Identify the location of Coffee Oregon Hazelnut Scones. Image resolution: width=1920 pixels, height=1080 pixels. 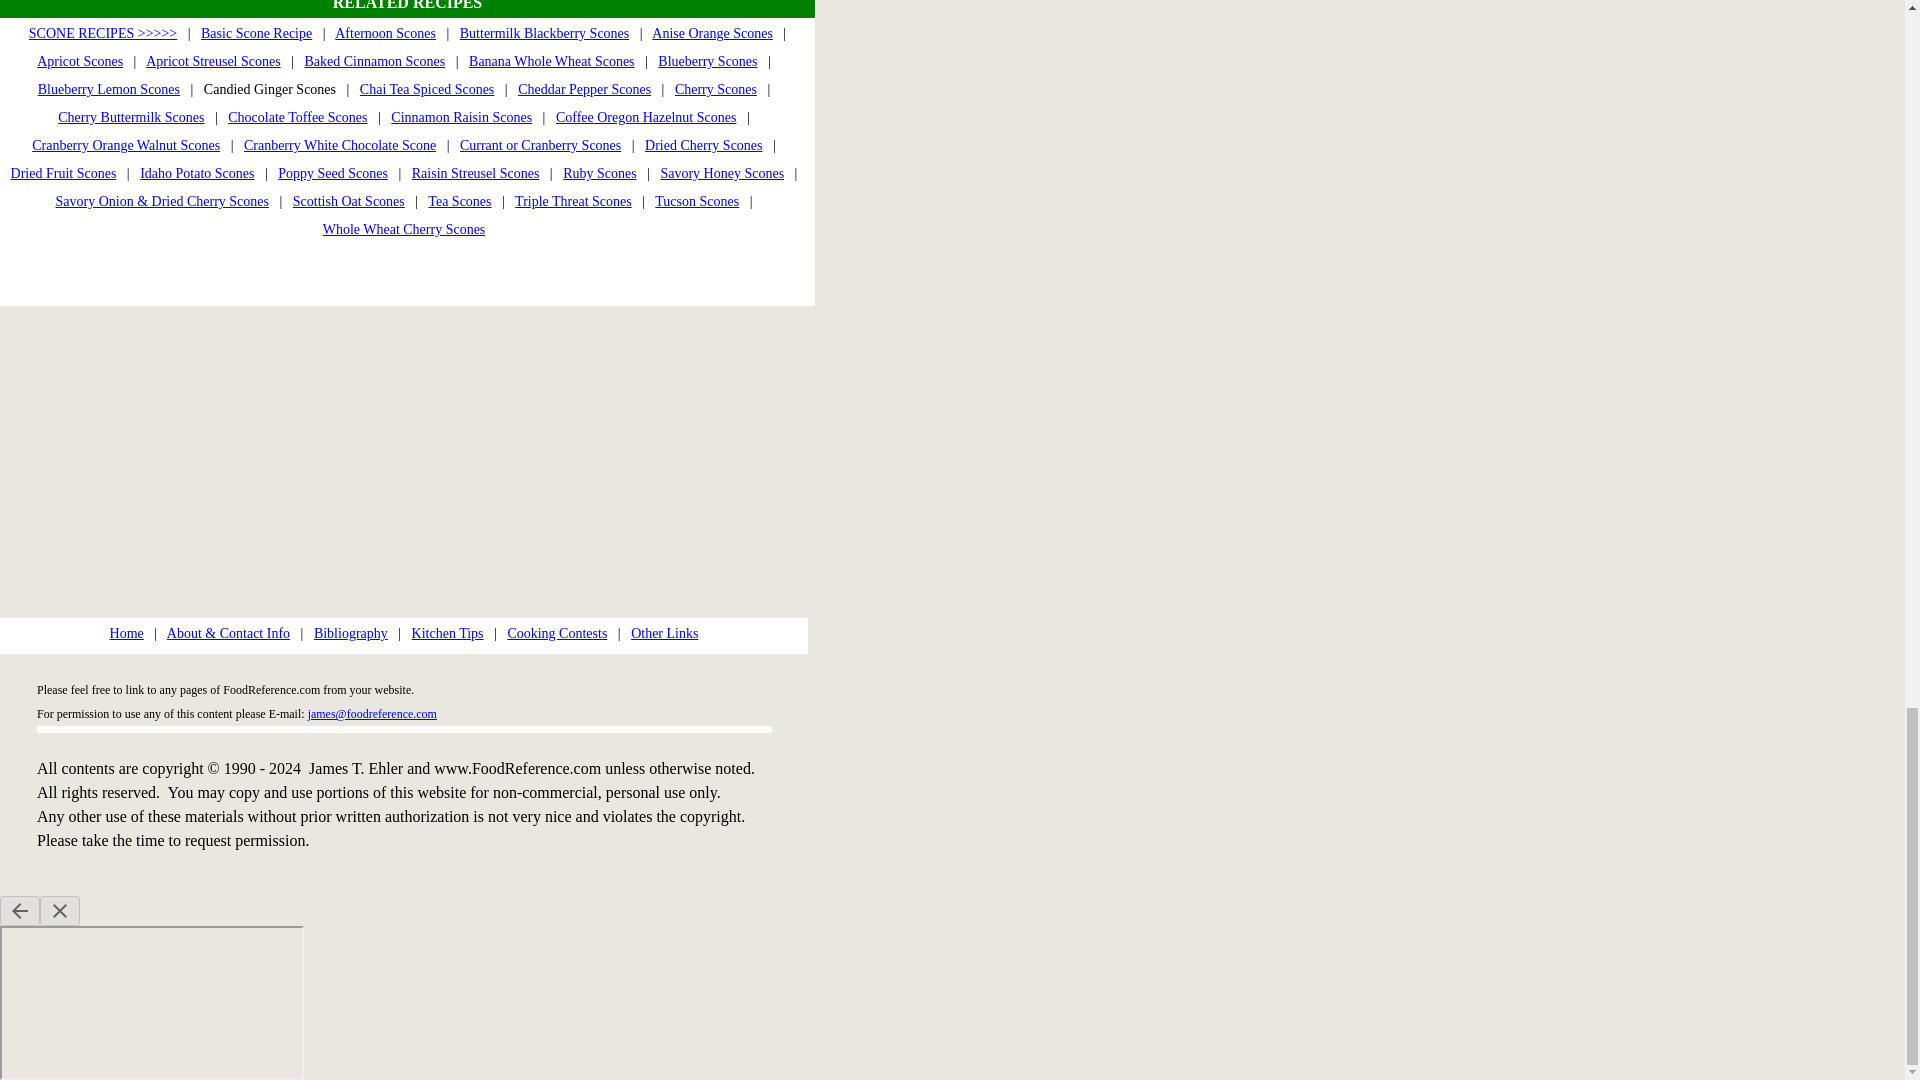
(646, 118).